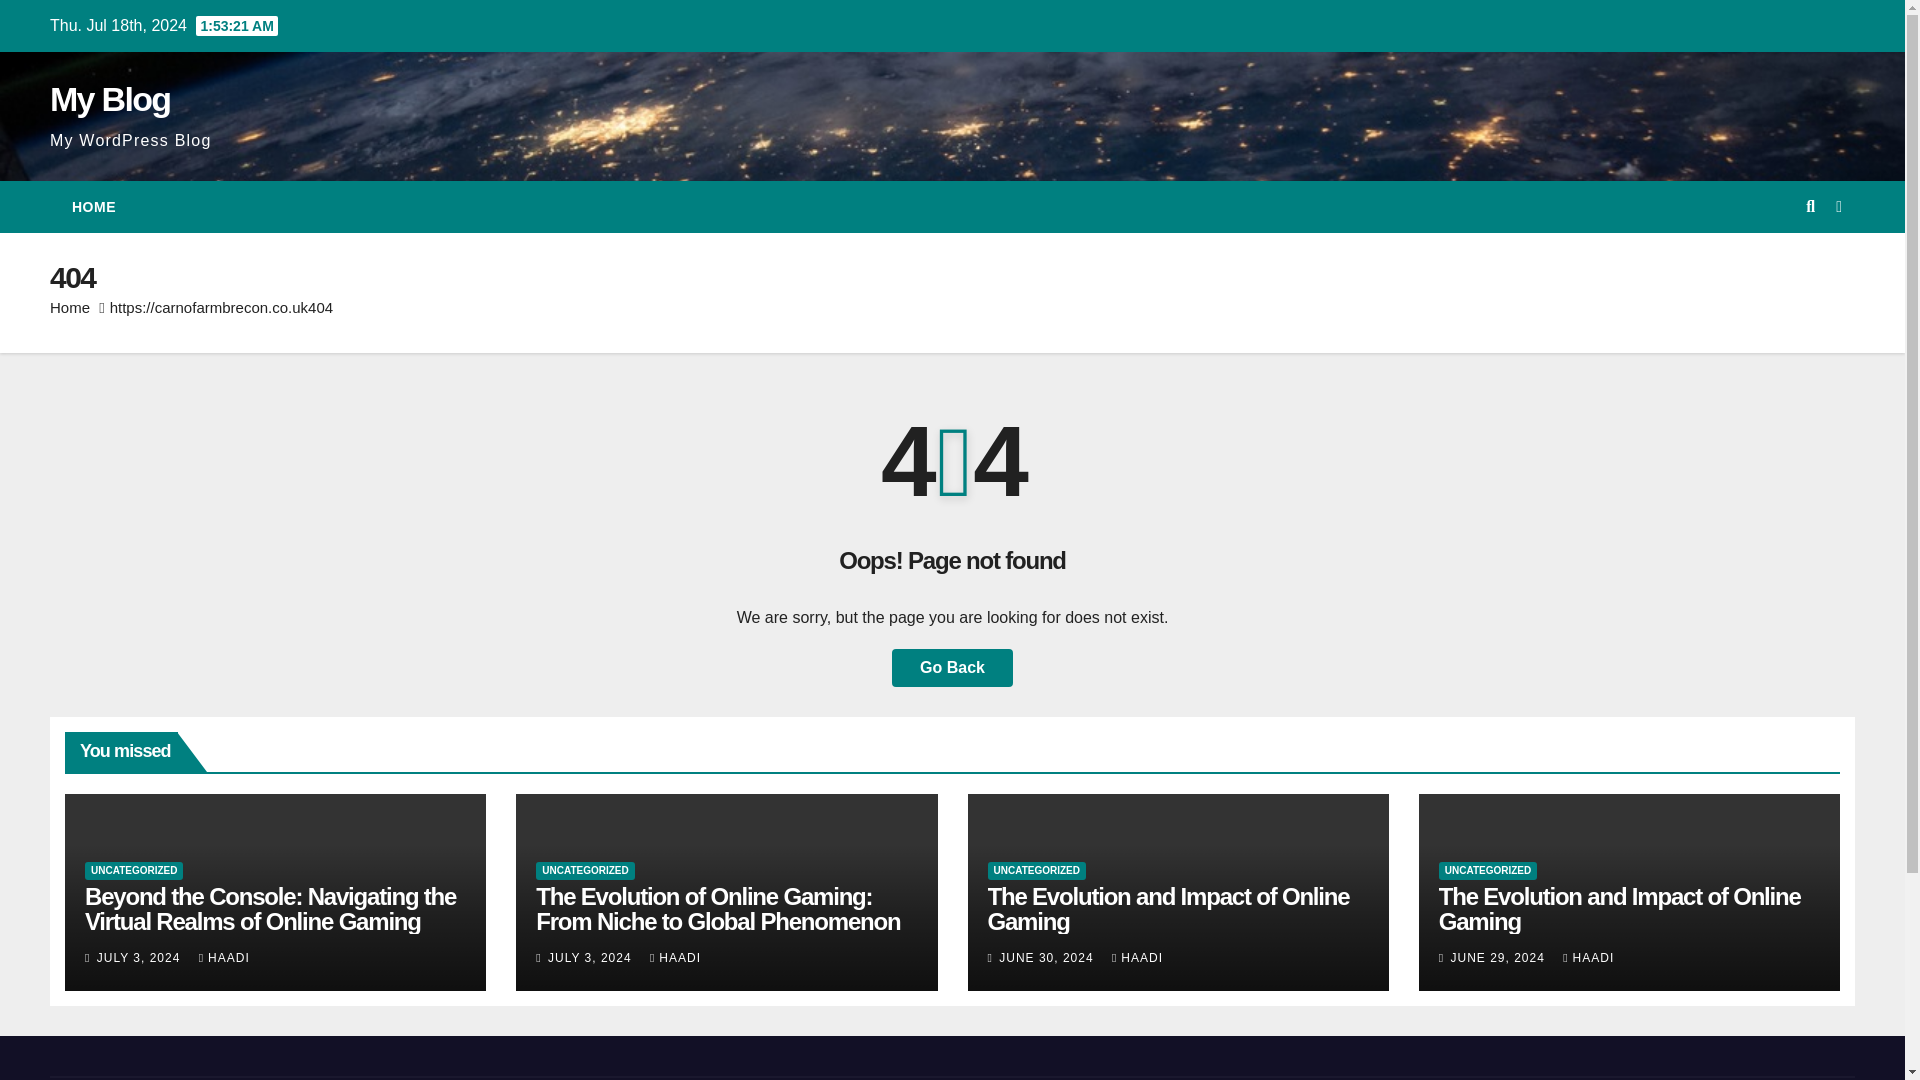 This screenshot has width=1920, height=1080. I want to click on JUNE 30, 2024, so click(1048, 958).